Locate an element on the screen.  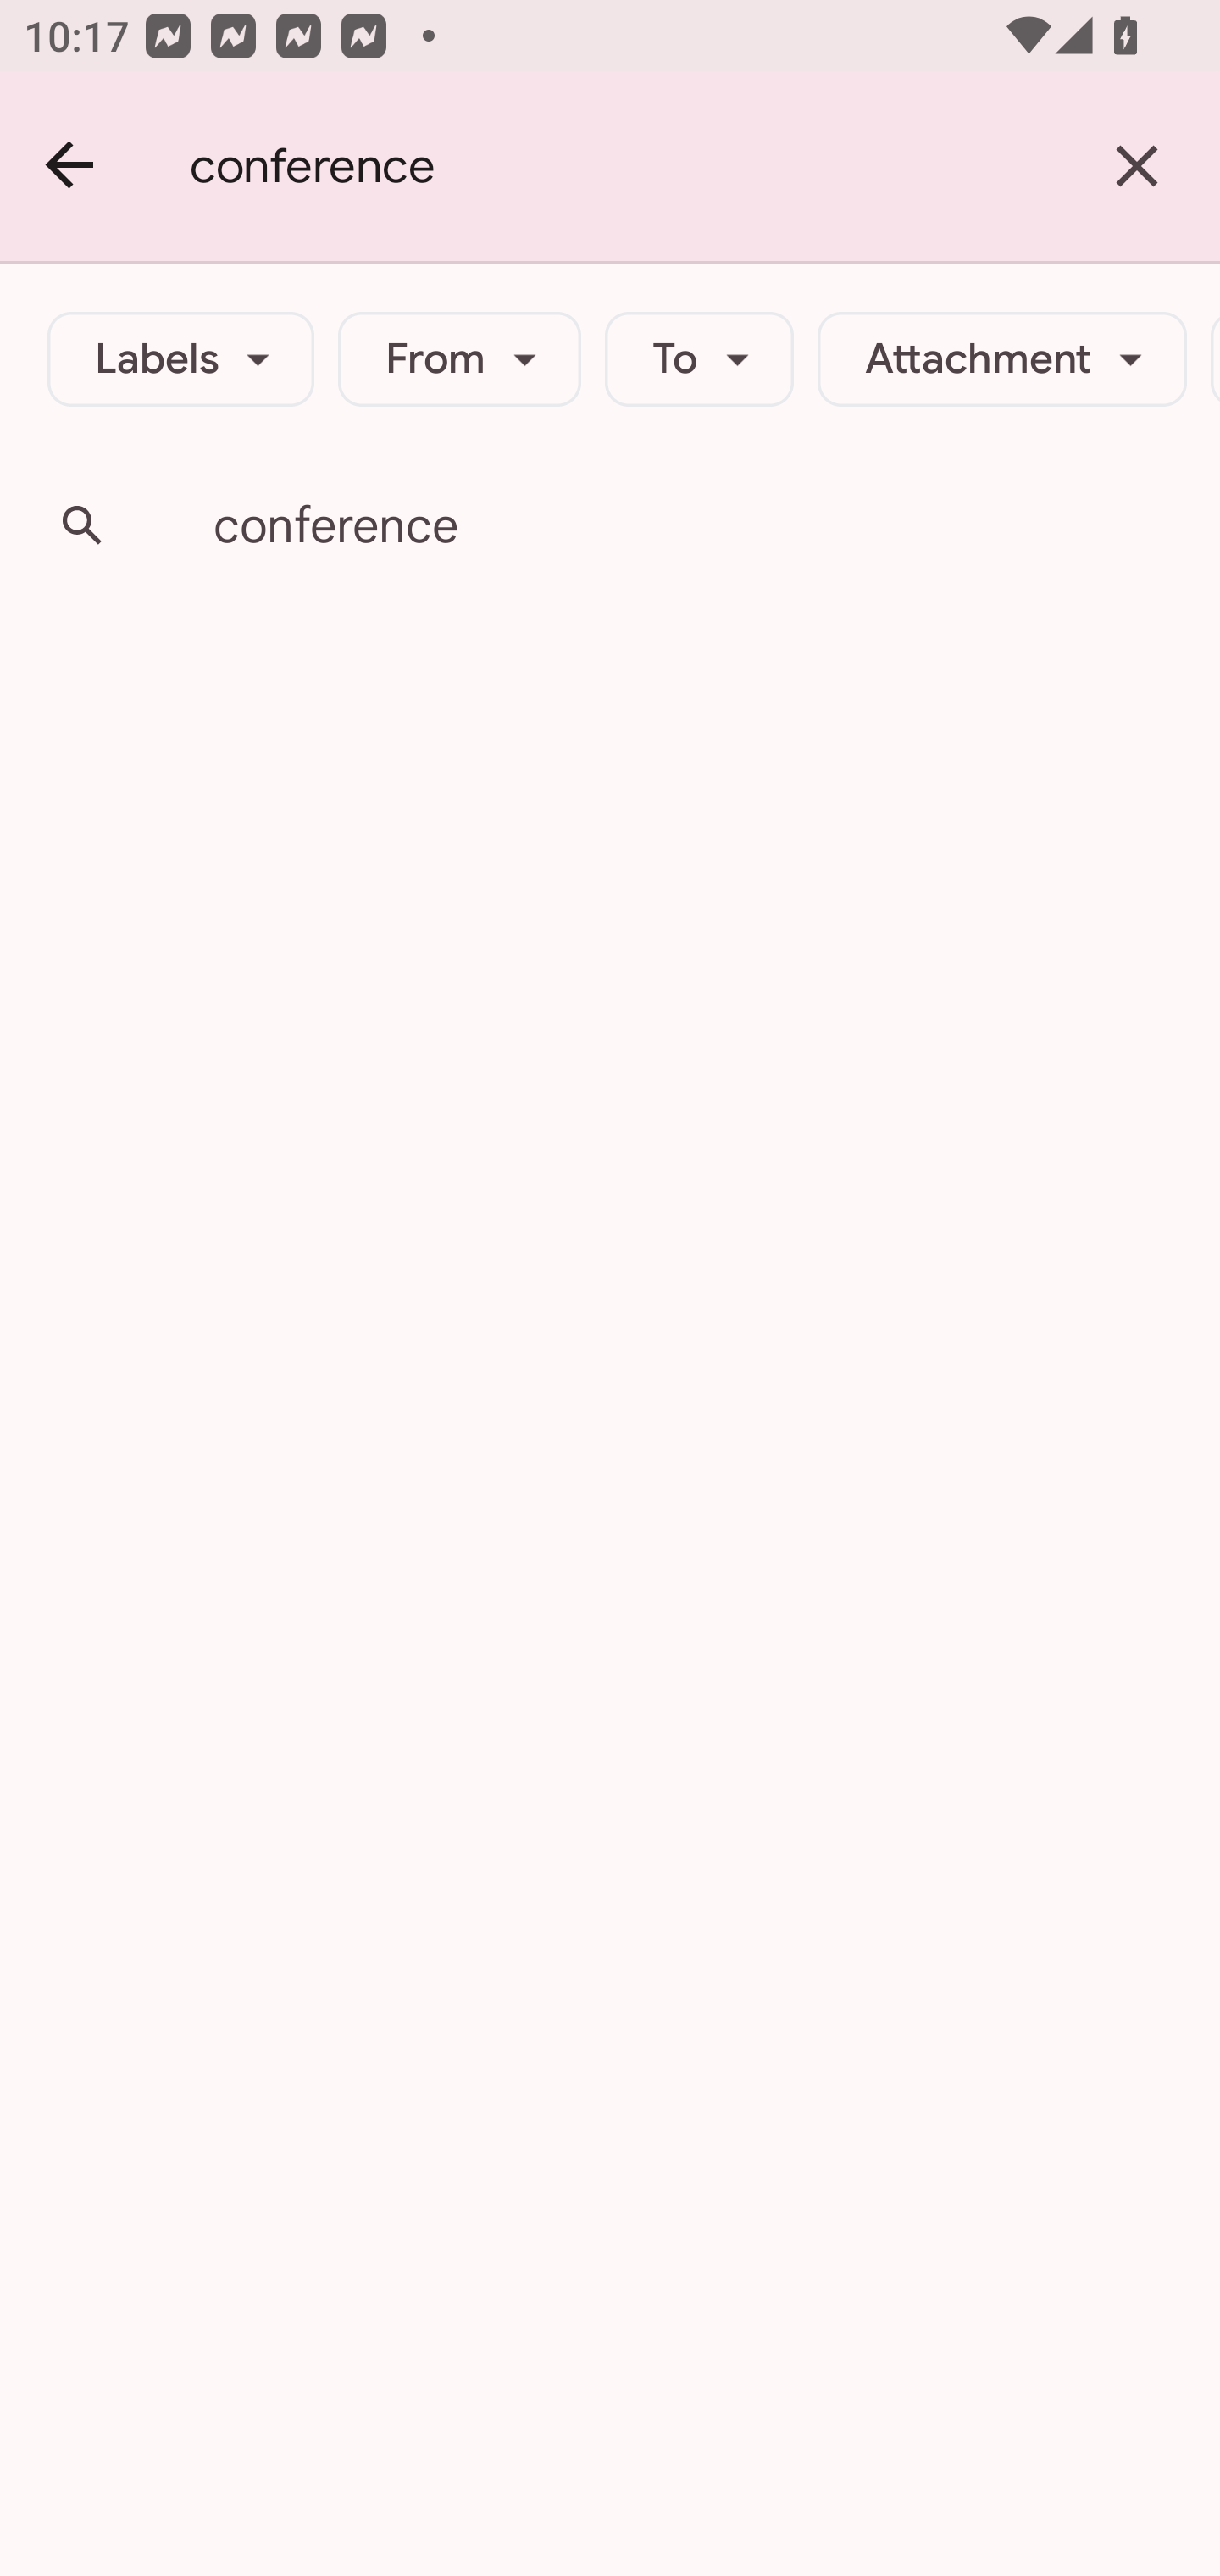
Back is located at coordinates (71, 166).